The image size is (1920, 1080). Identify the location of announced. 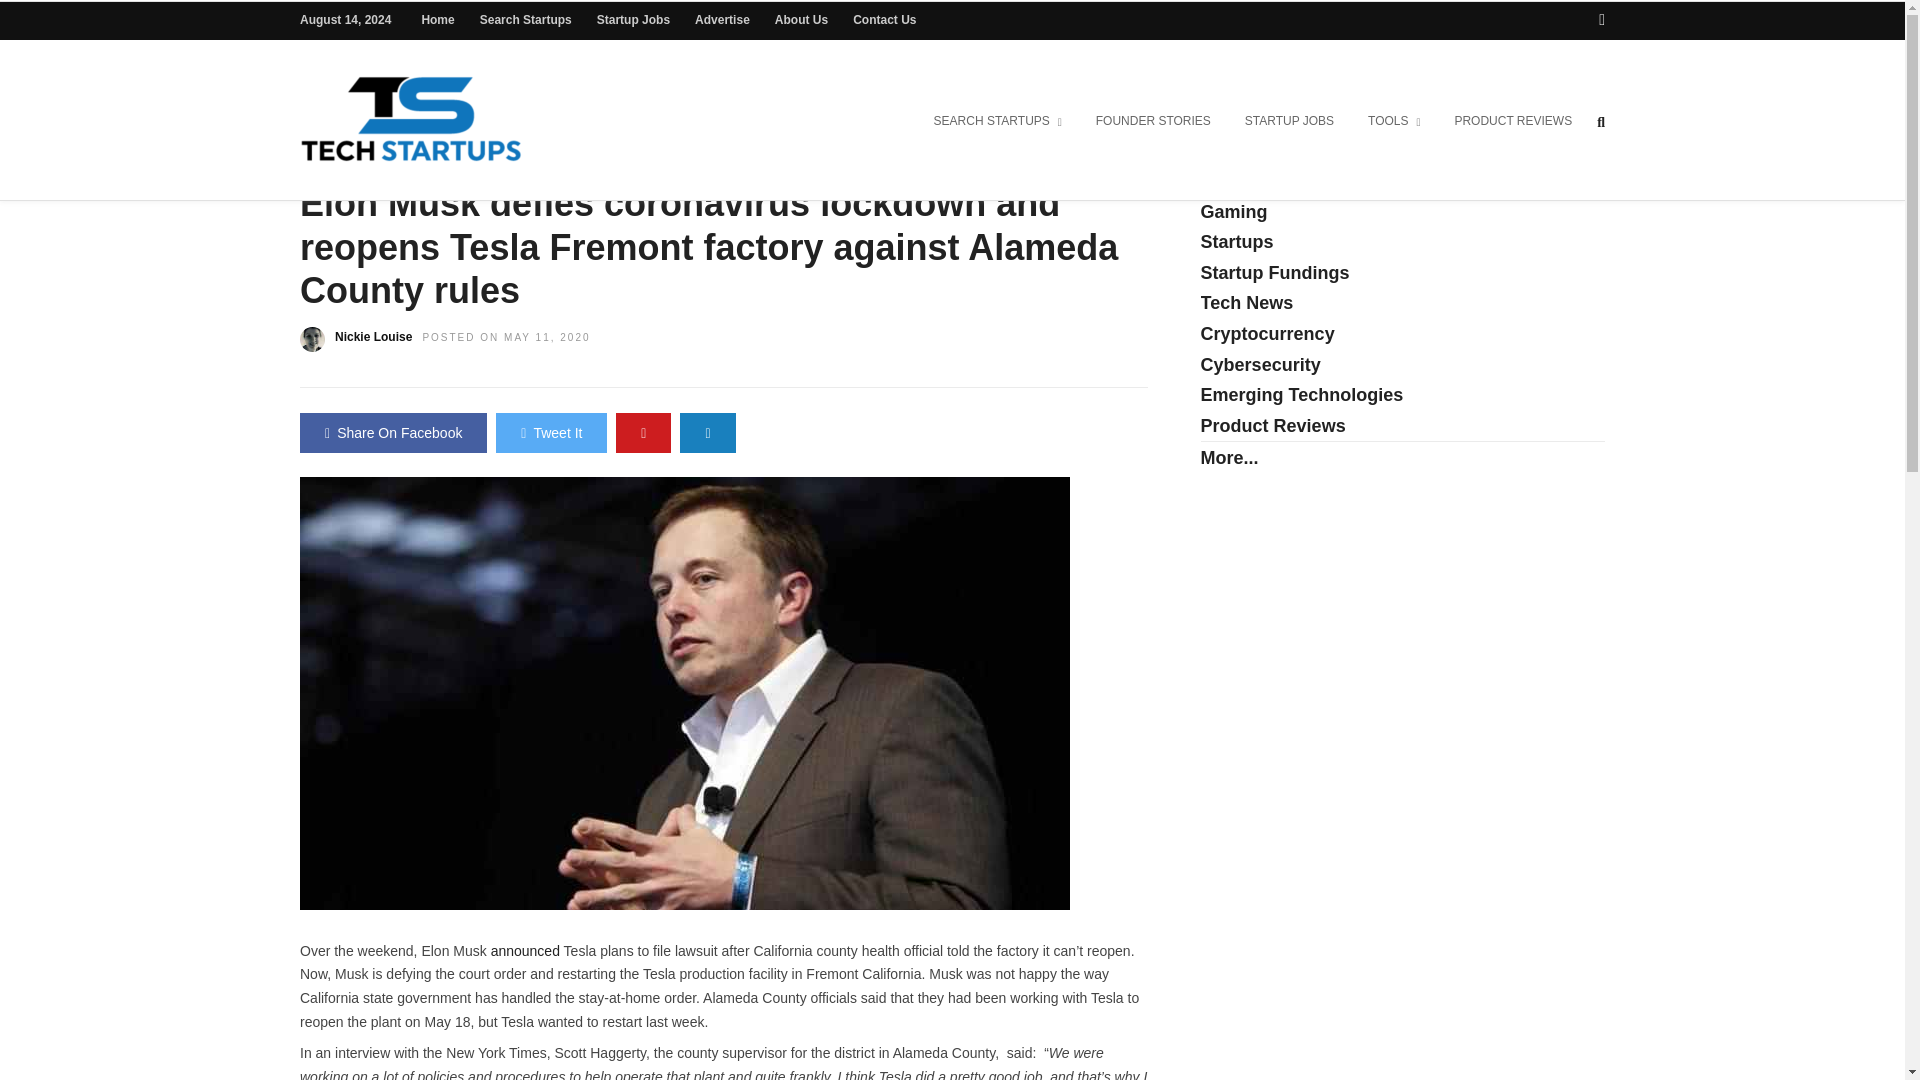
(528, 950).